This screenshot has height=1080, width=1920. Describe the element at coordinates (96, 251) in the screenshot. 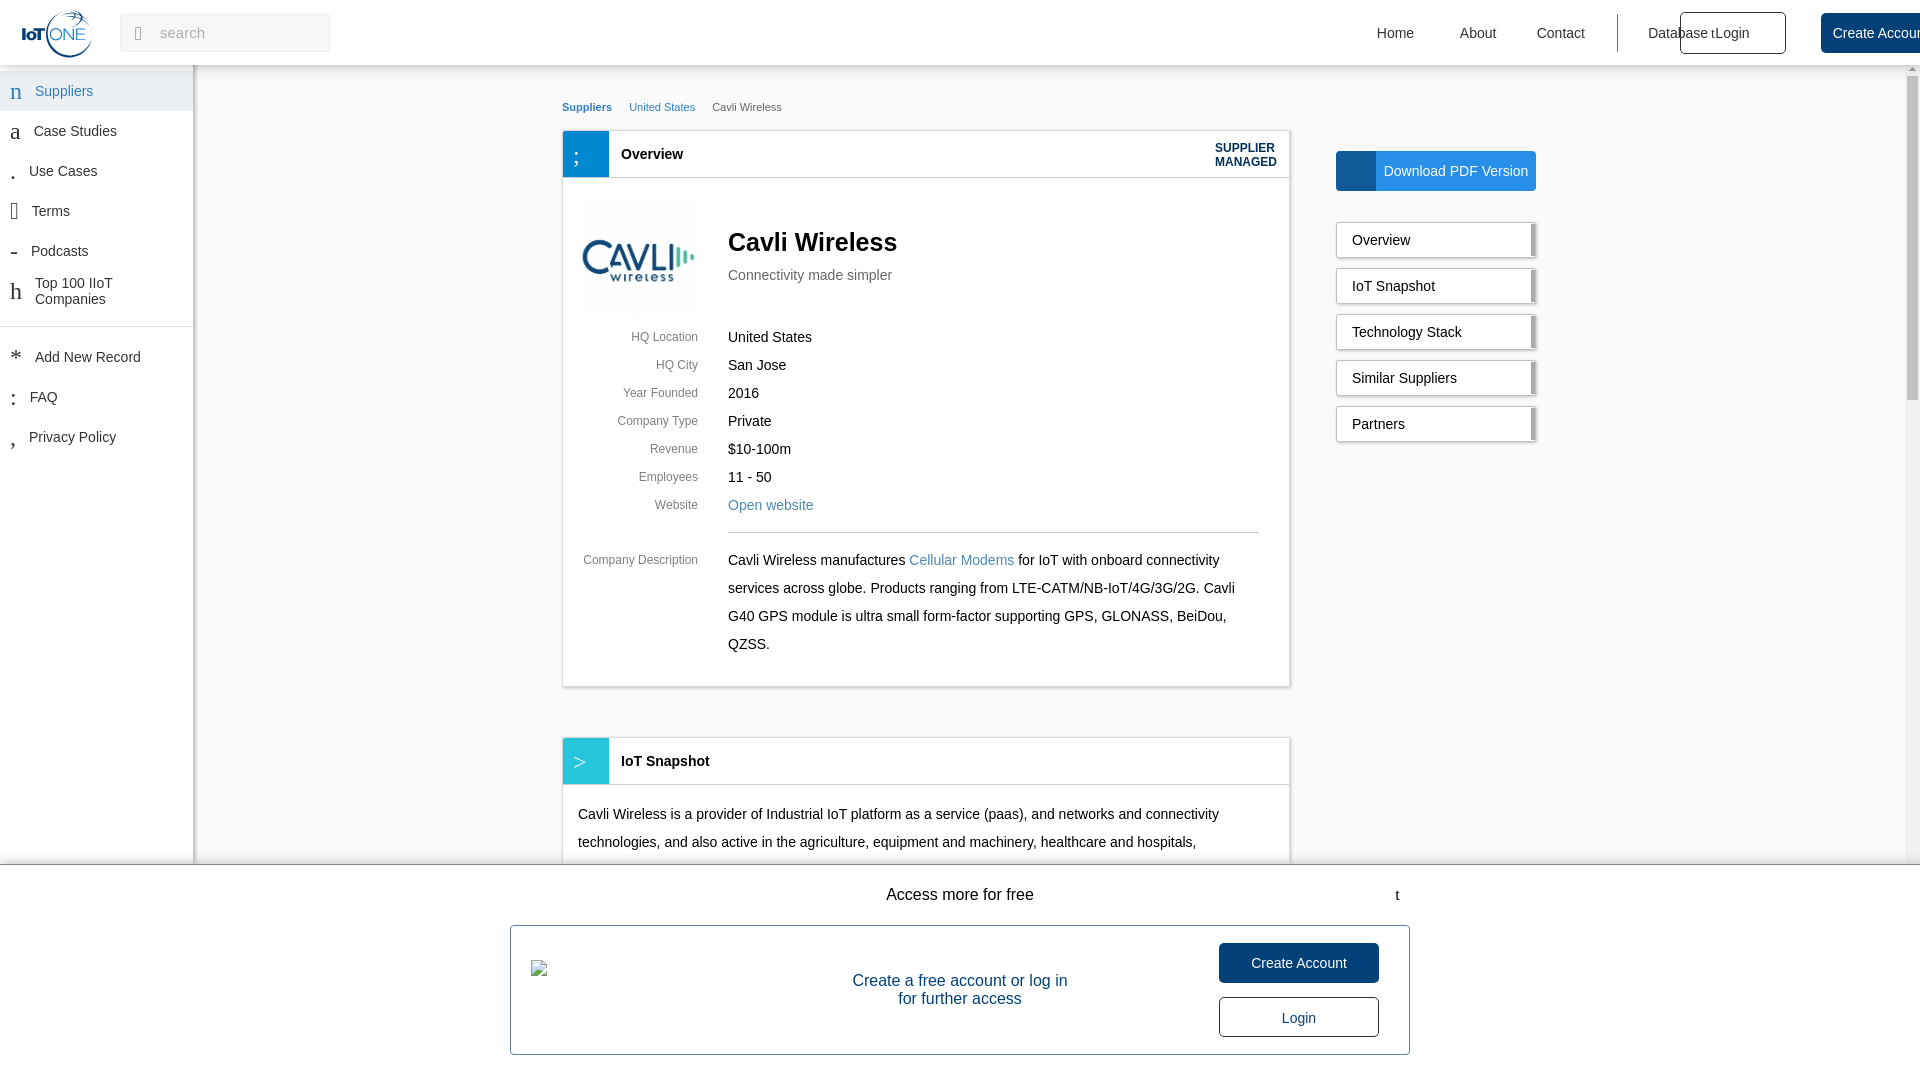

I see `Podcasts` at that location.